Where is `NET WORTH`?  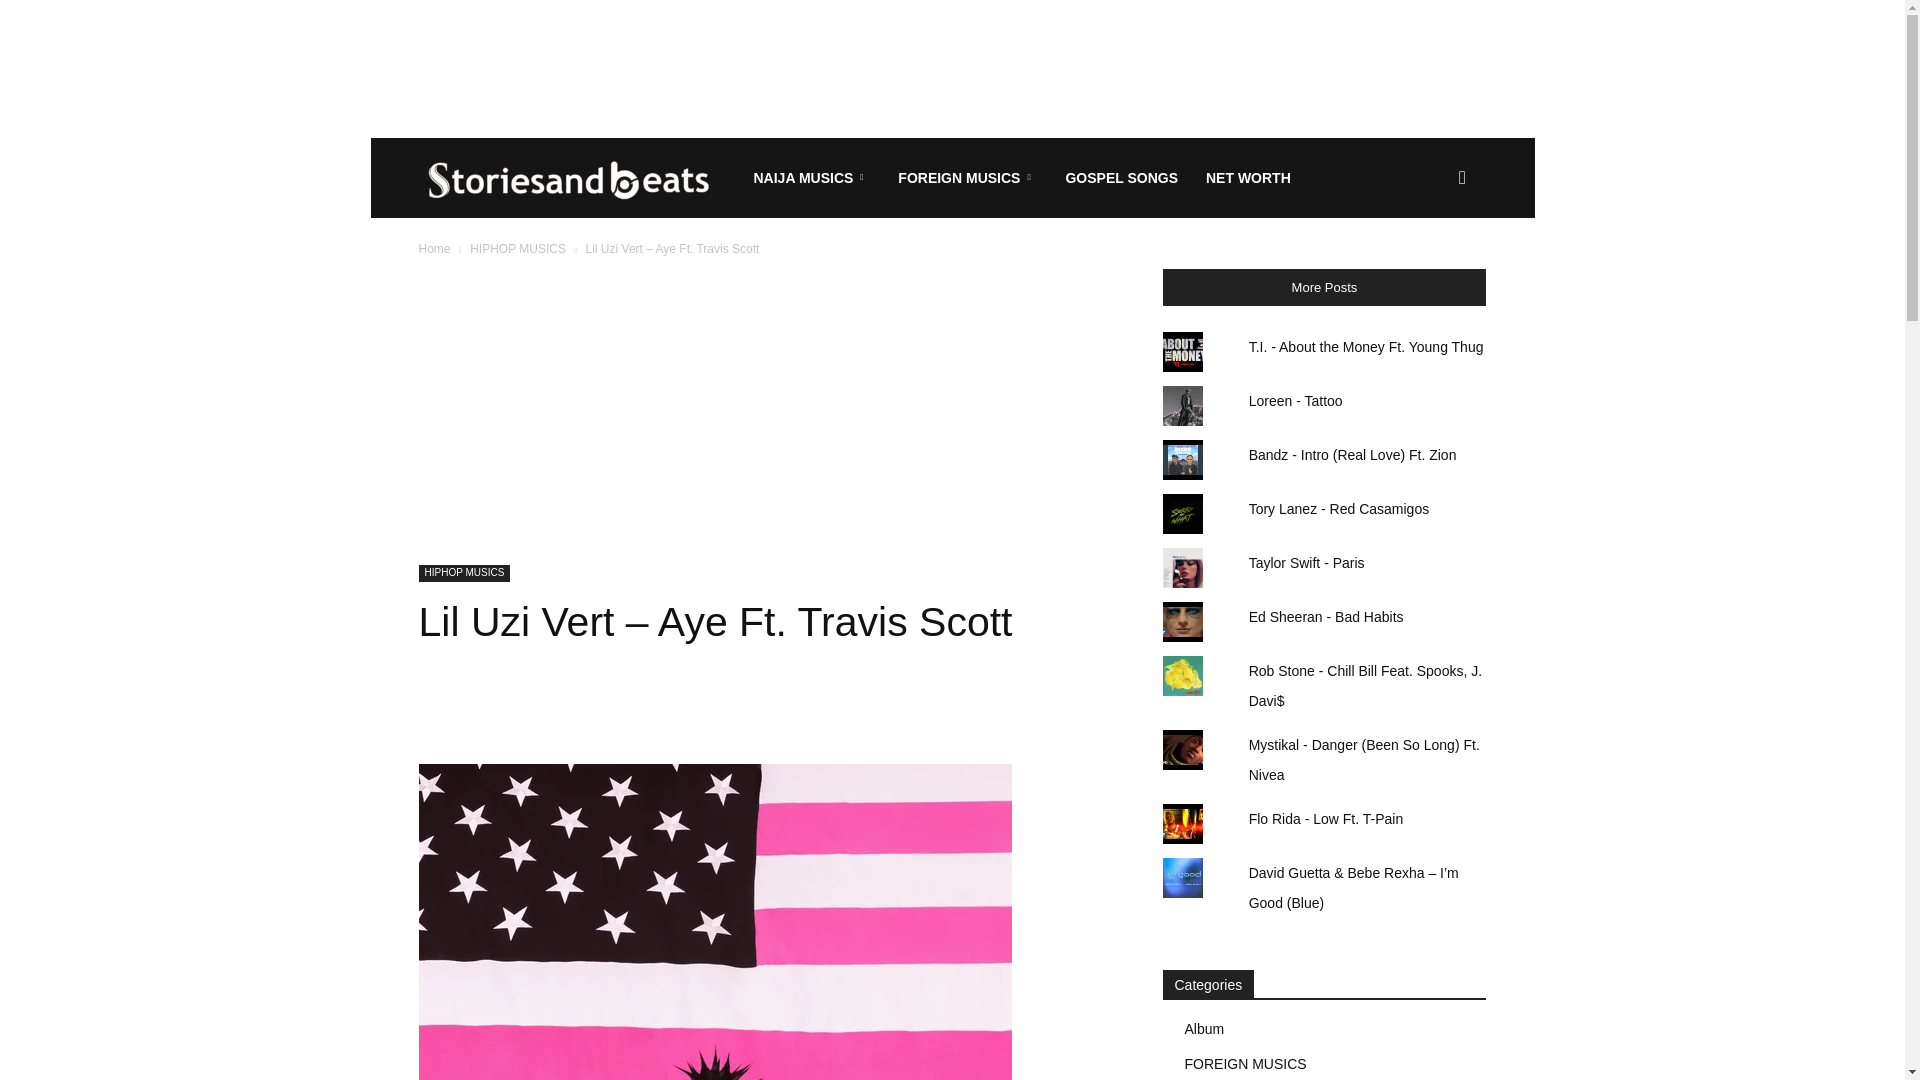 NET WORTH is located at coordinates (1248, 178).